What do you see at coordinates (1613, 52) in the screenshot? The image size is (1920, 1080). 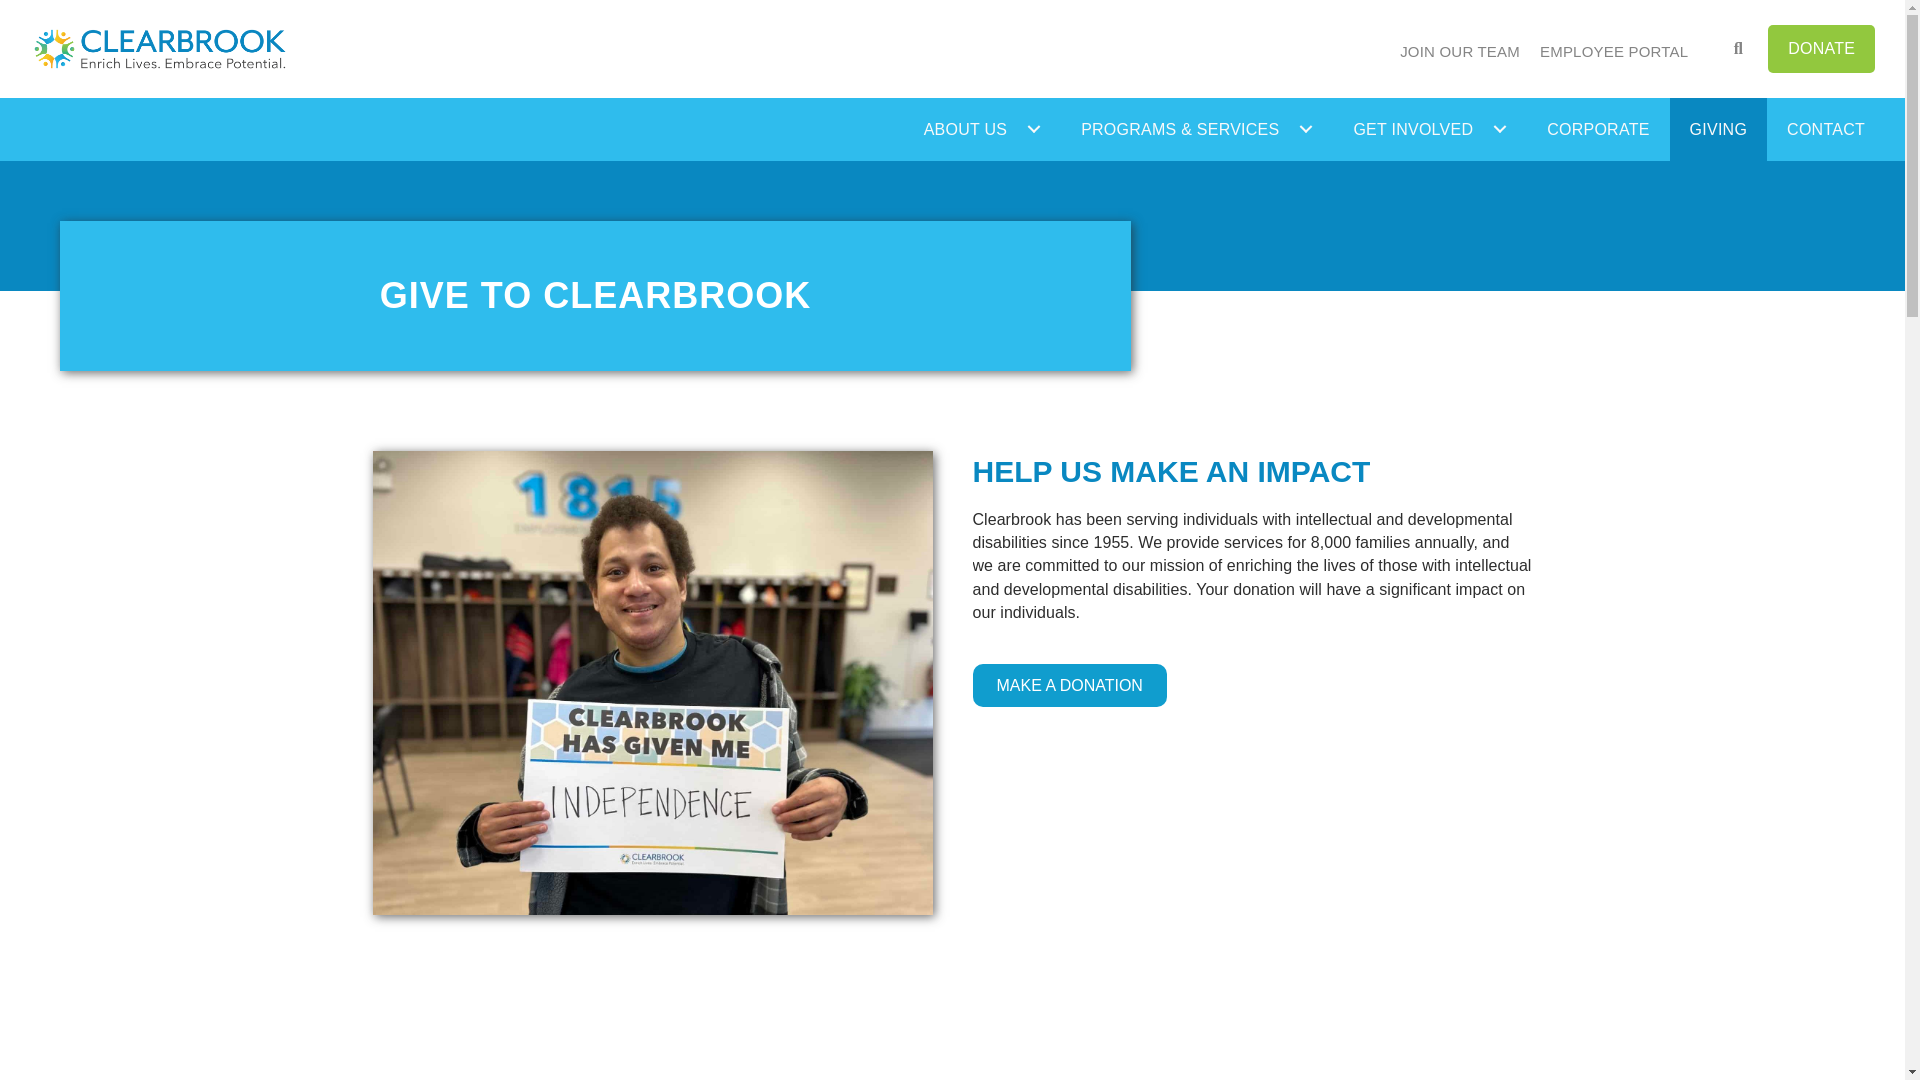 I see `EMPLOYEE PORTAL` at bounding box center [1613, 52].